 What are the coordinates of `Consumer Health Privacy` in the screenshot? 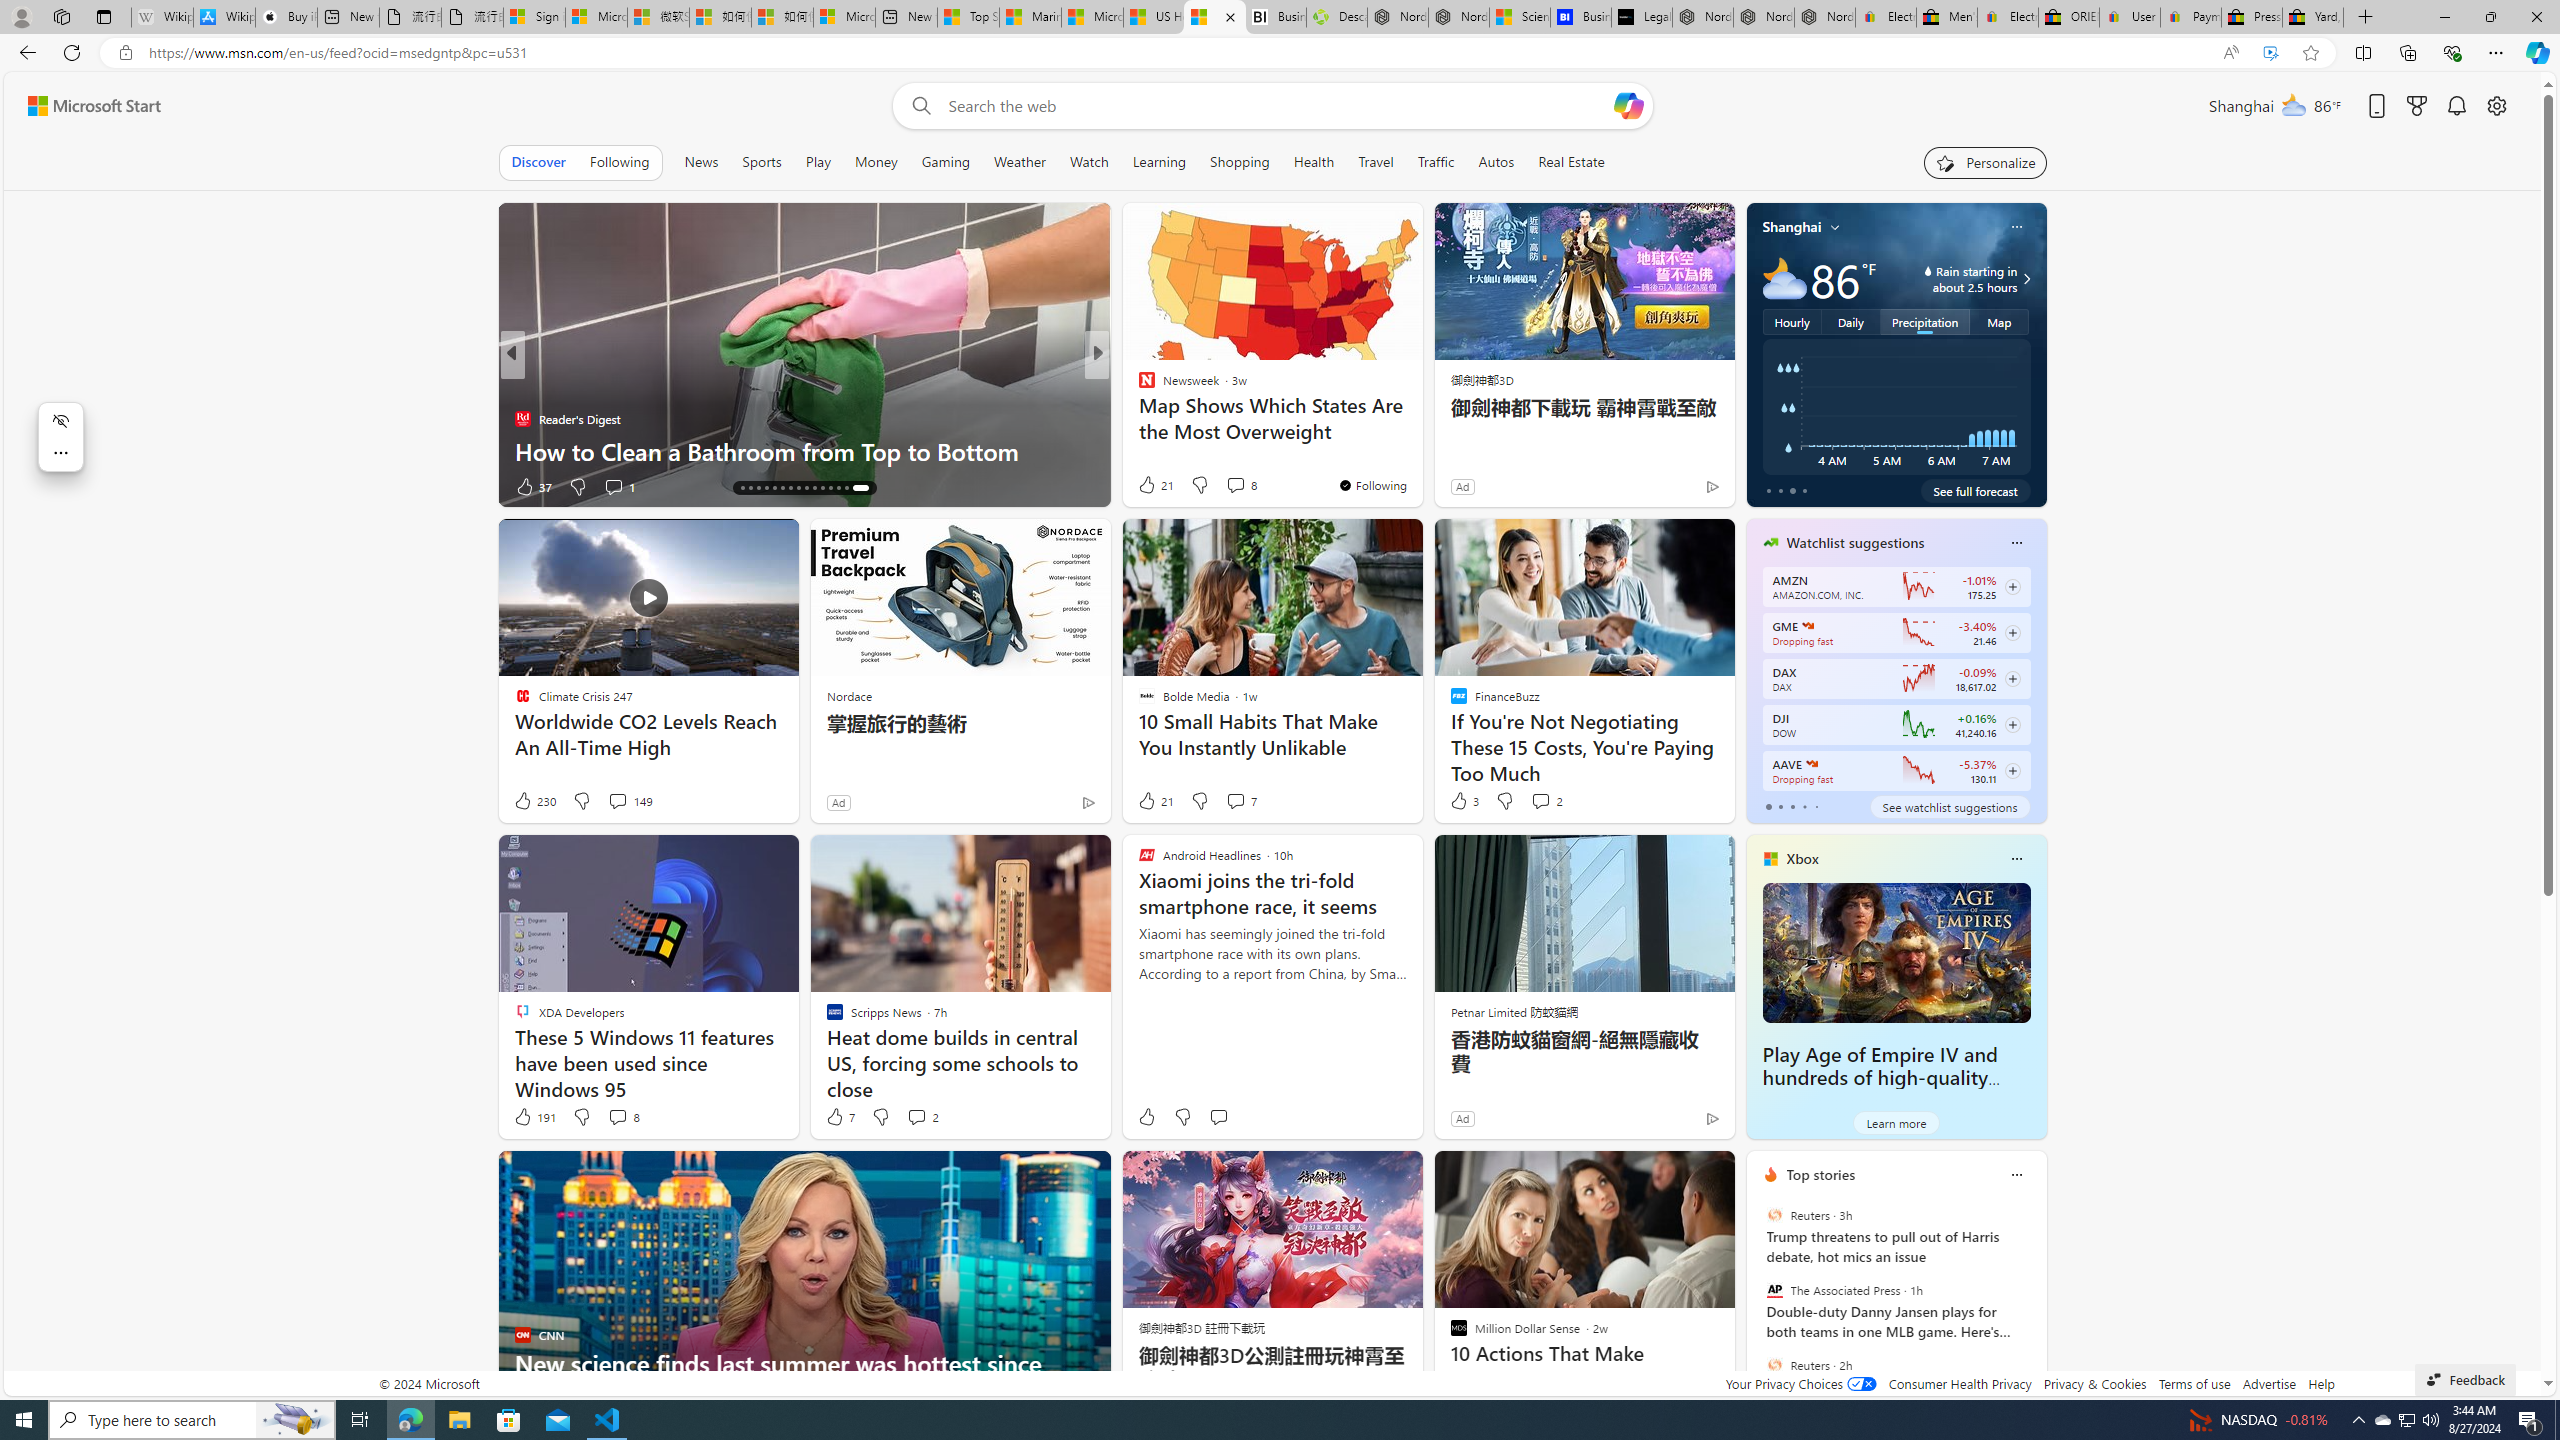 It's located at (1960, 1384).